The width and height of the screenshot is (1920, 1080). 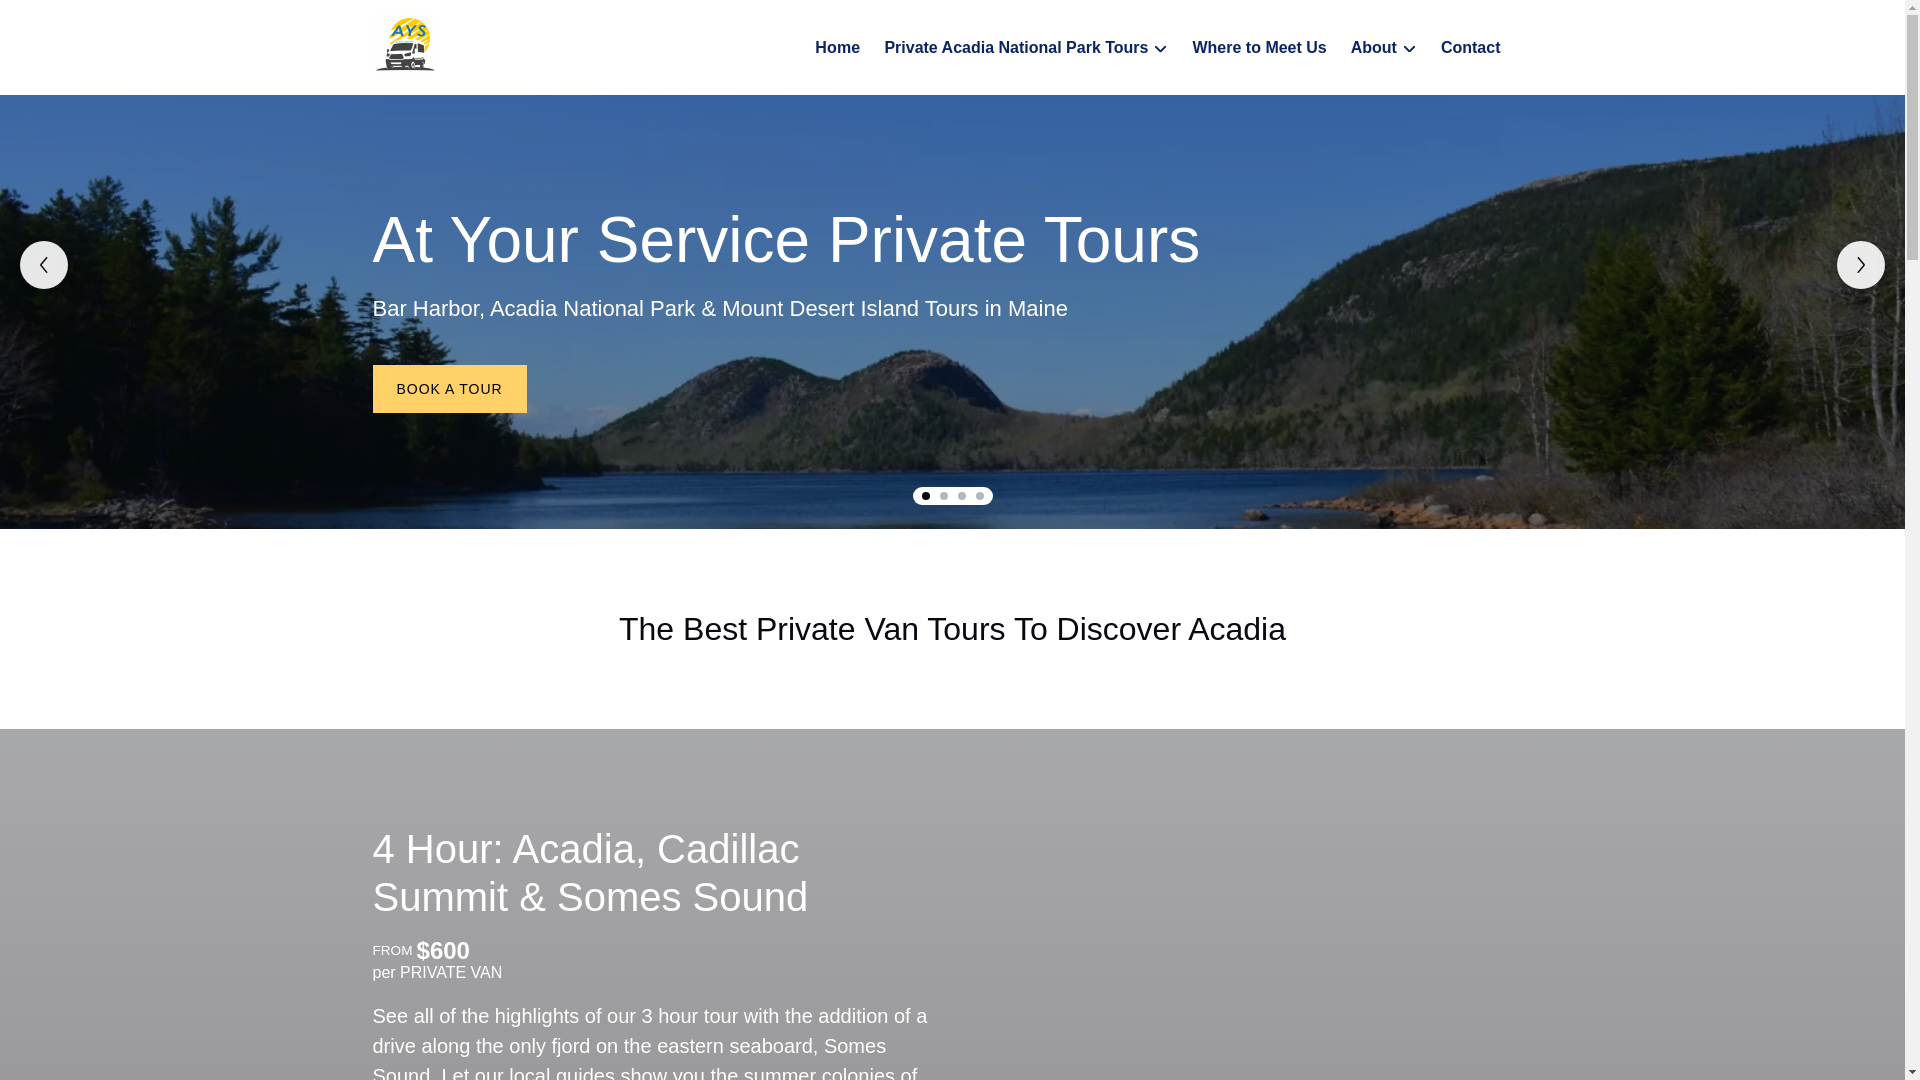 What do you see at coordinates (962, 496) in the screenshot?
I see `3` at bounding box center [962, 496].